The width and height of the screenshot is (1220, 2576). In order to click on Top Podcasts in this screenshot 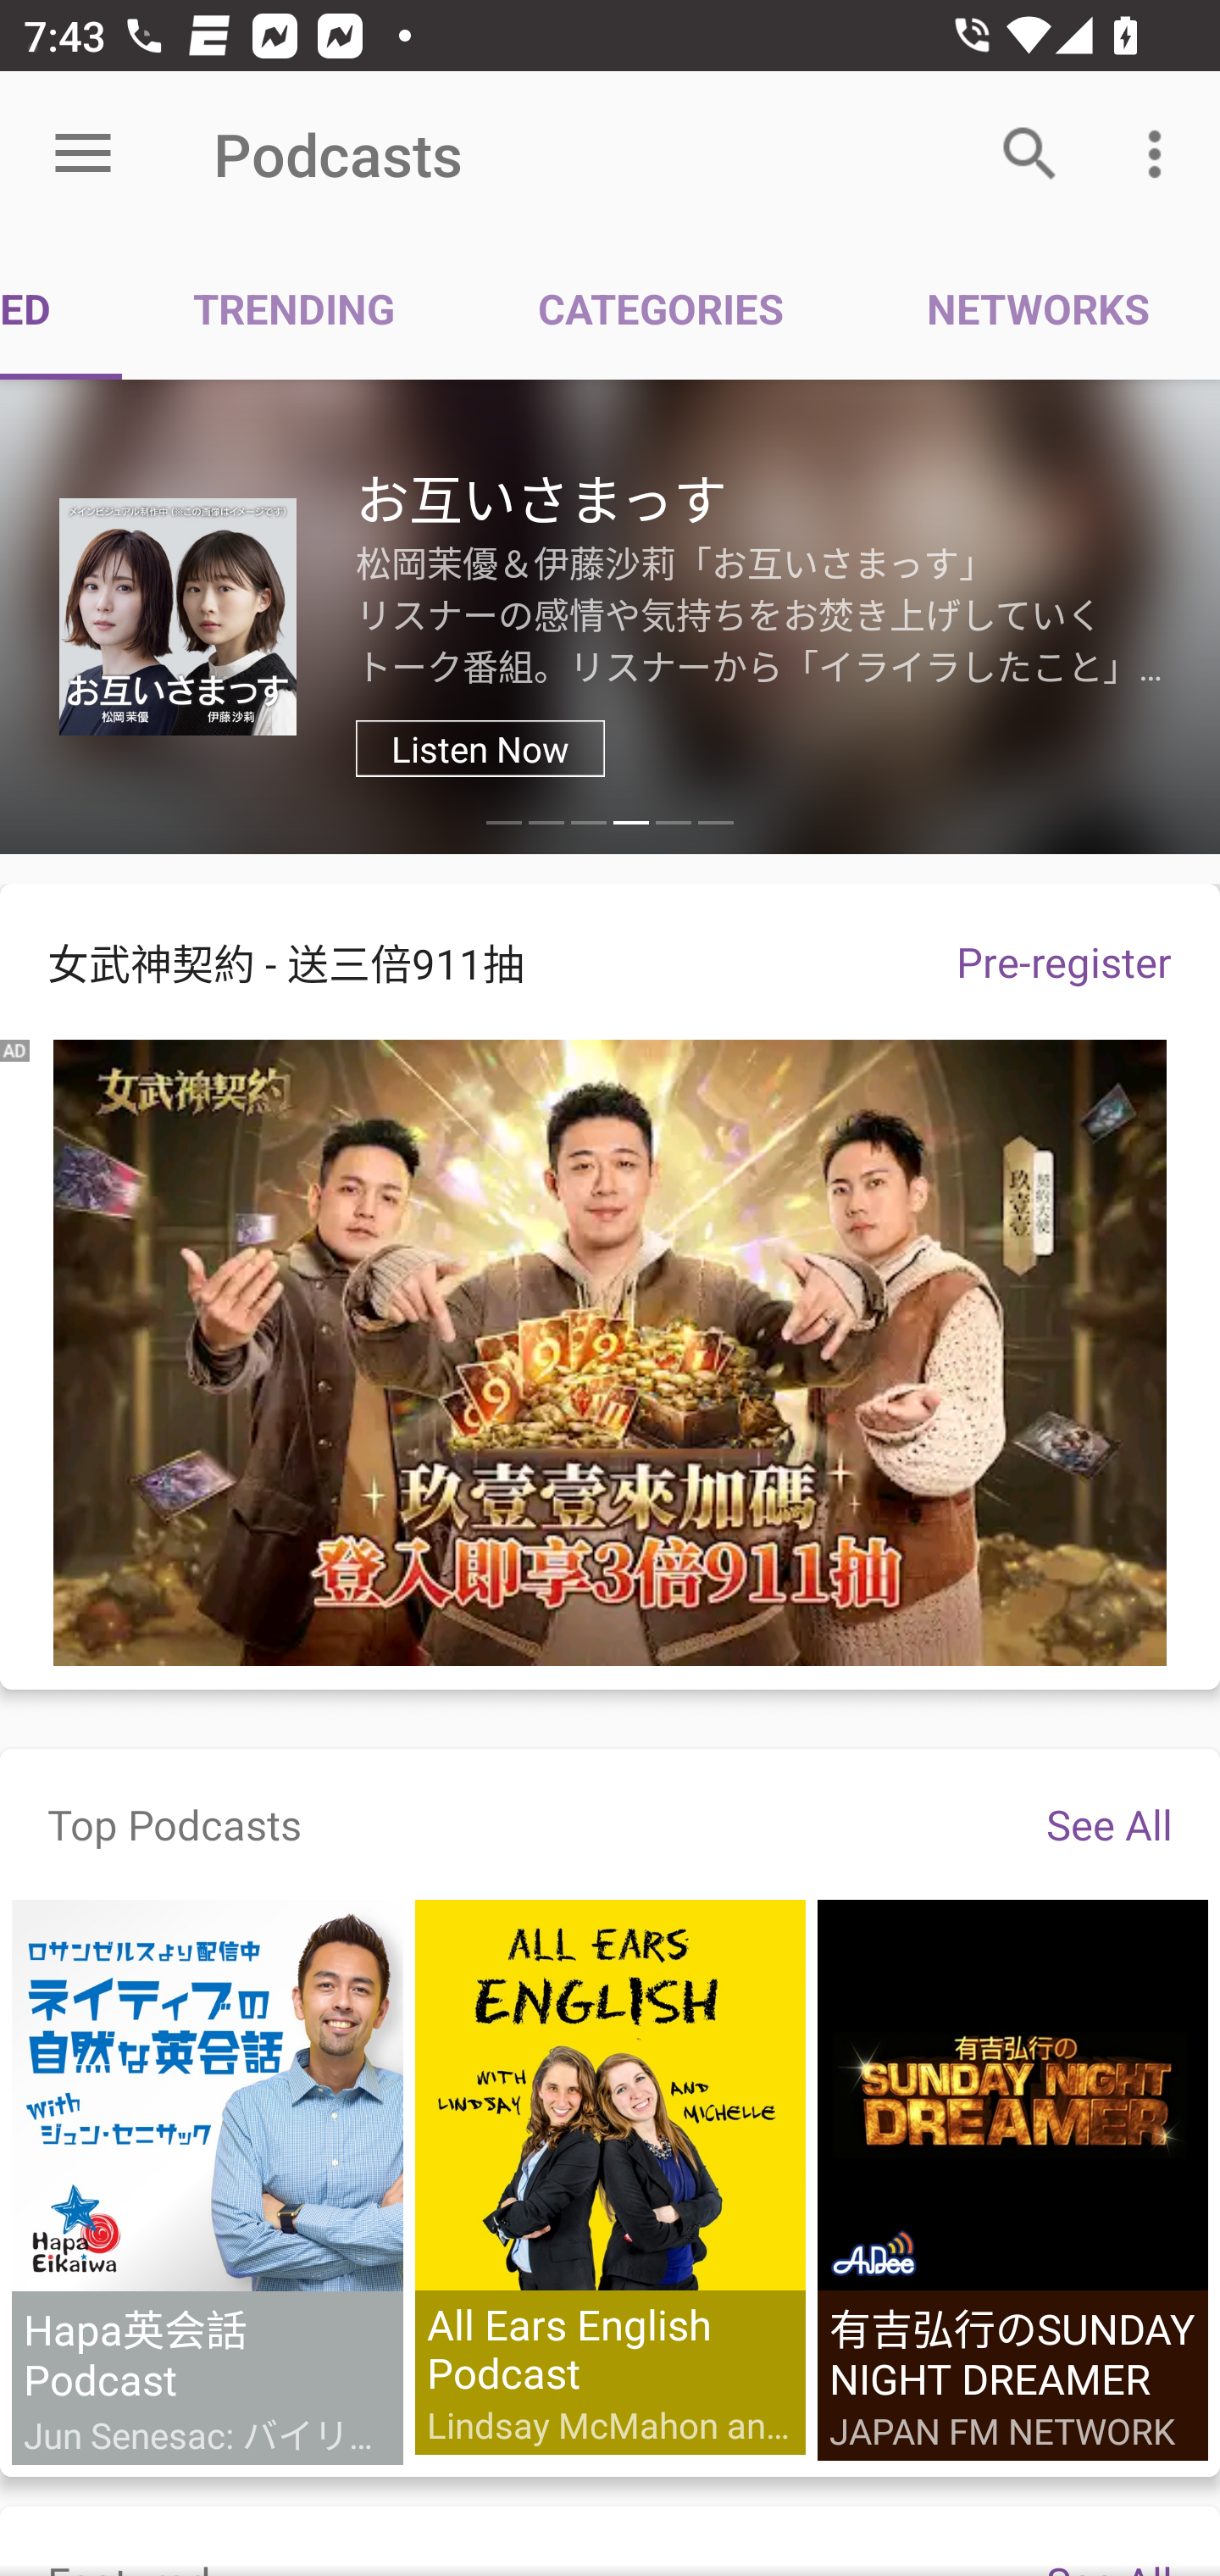, I will do `click(175, 1824)`.